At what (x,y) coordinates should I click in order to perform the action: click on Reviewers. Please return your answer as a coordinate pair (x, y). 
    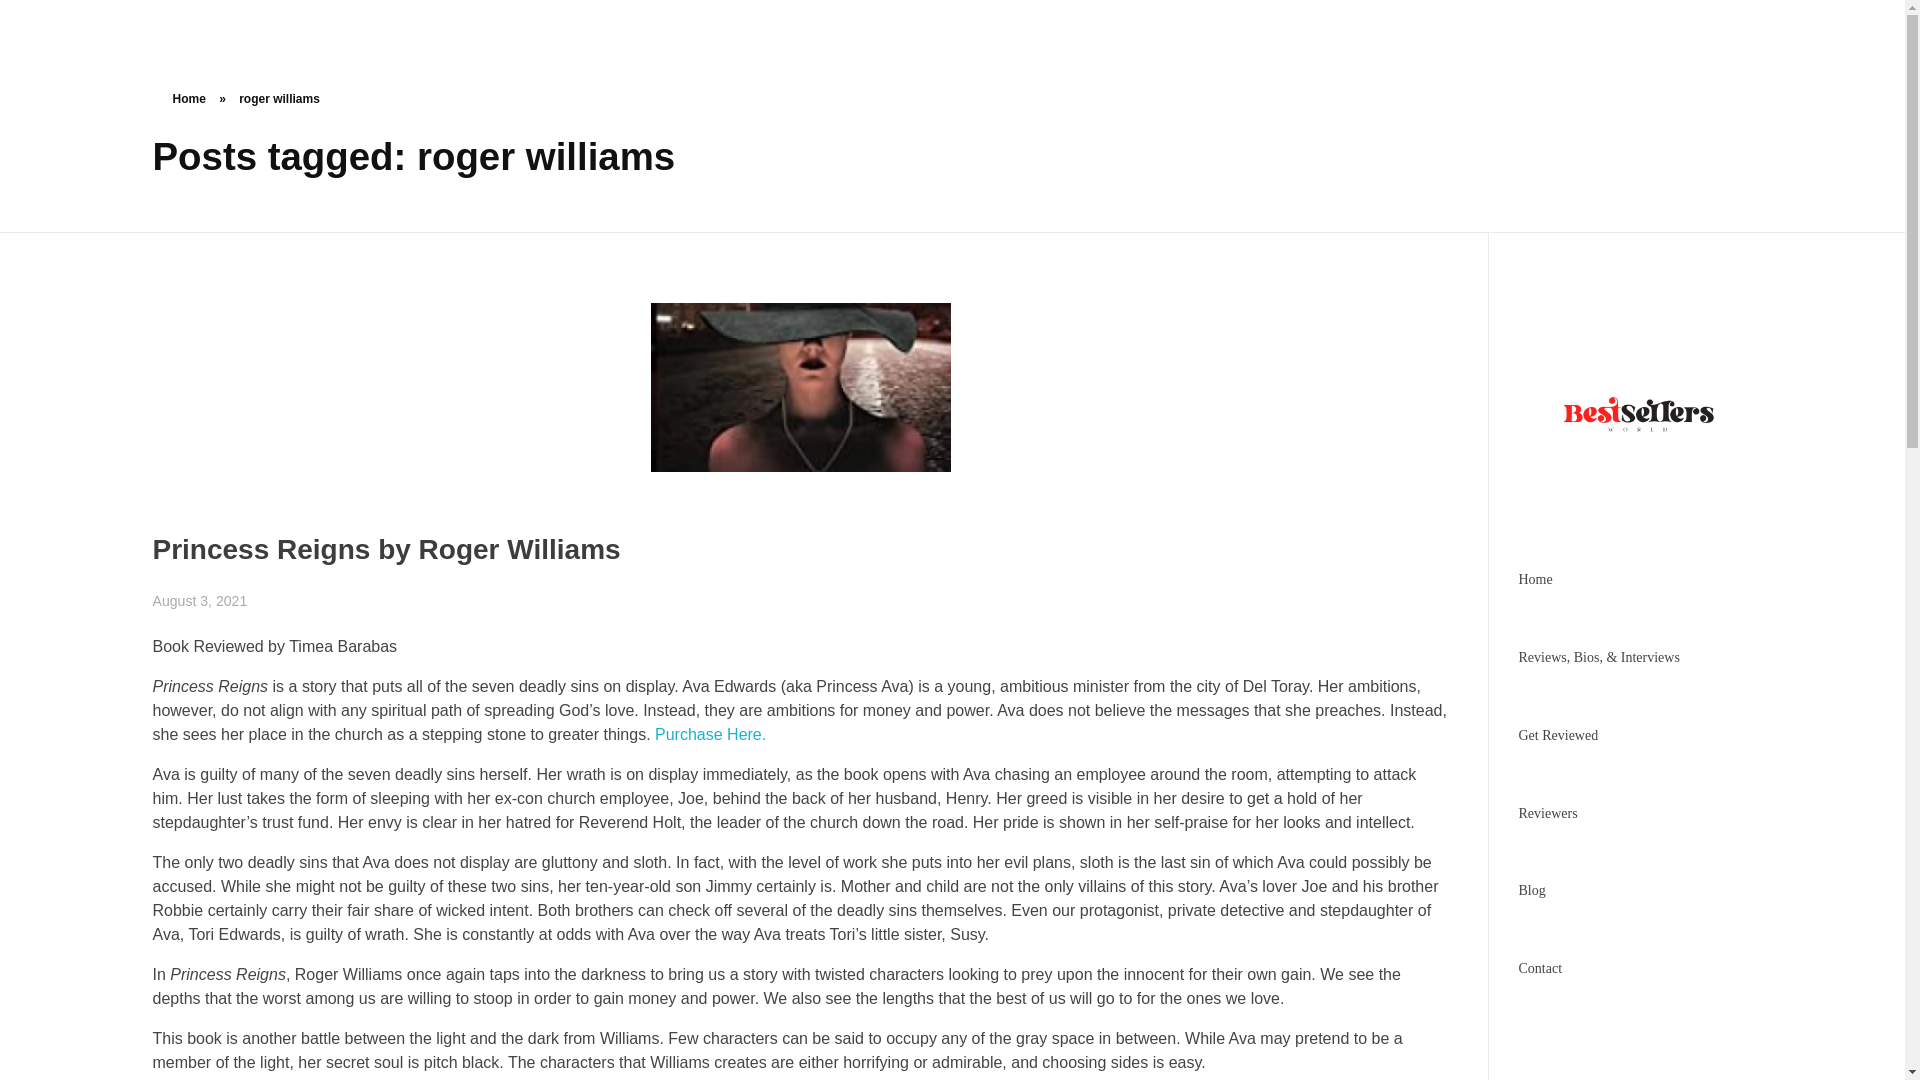
    Looking at the image, I should click on (1547, 812).